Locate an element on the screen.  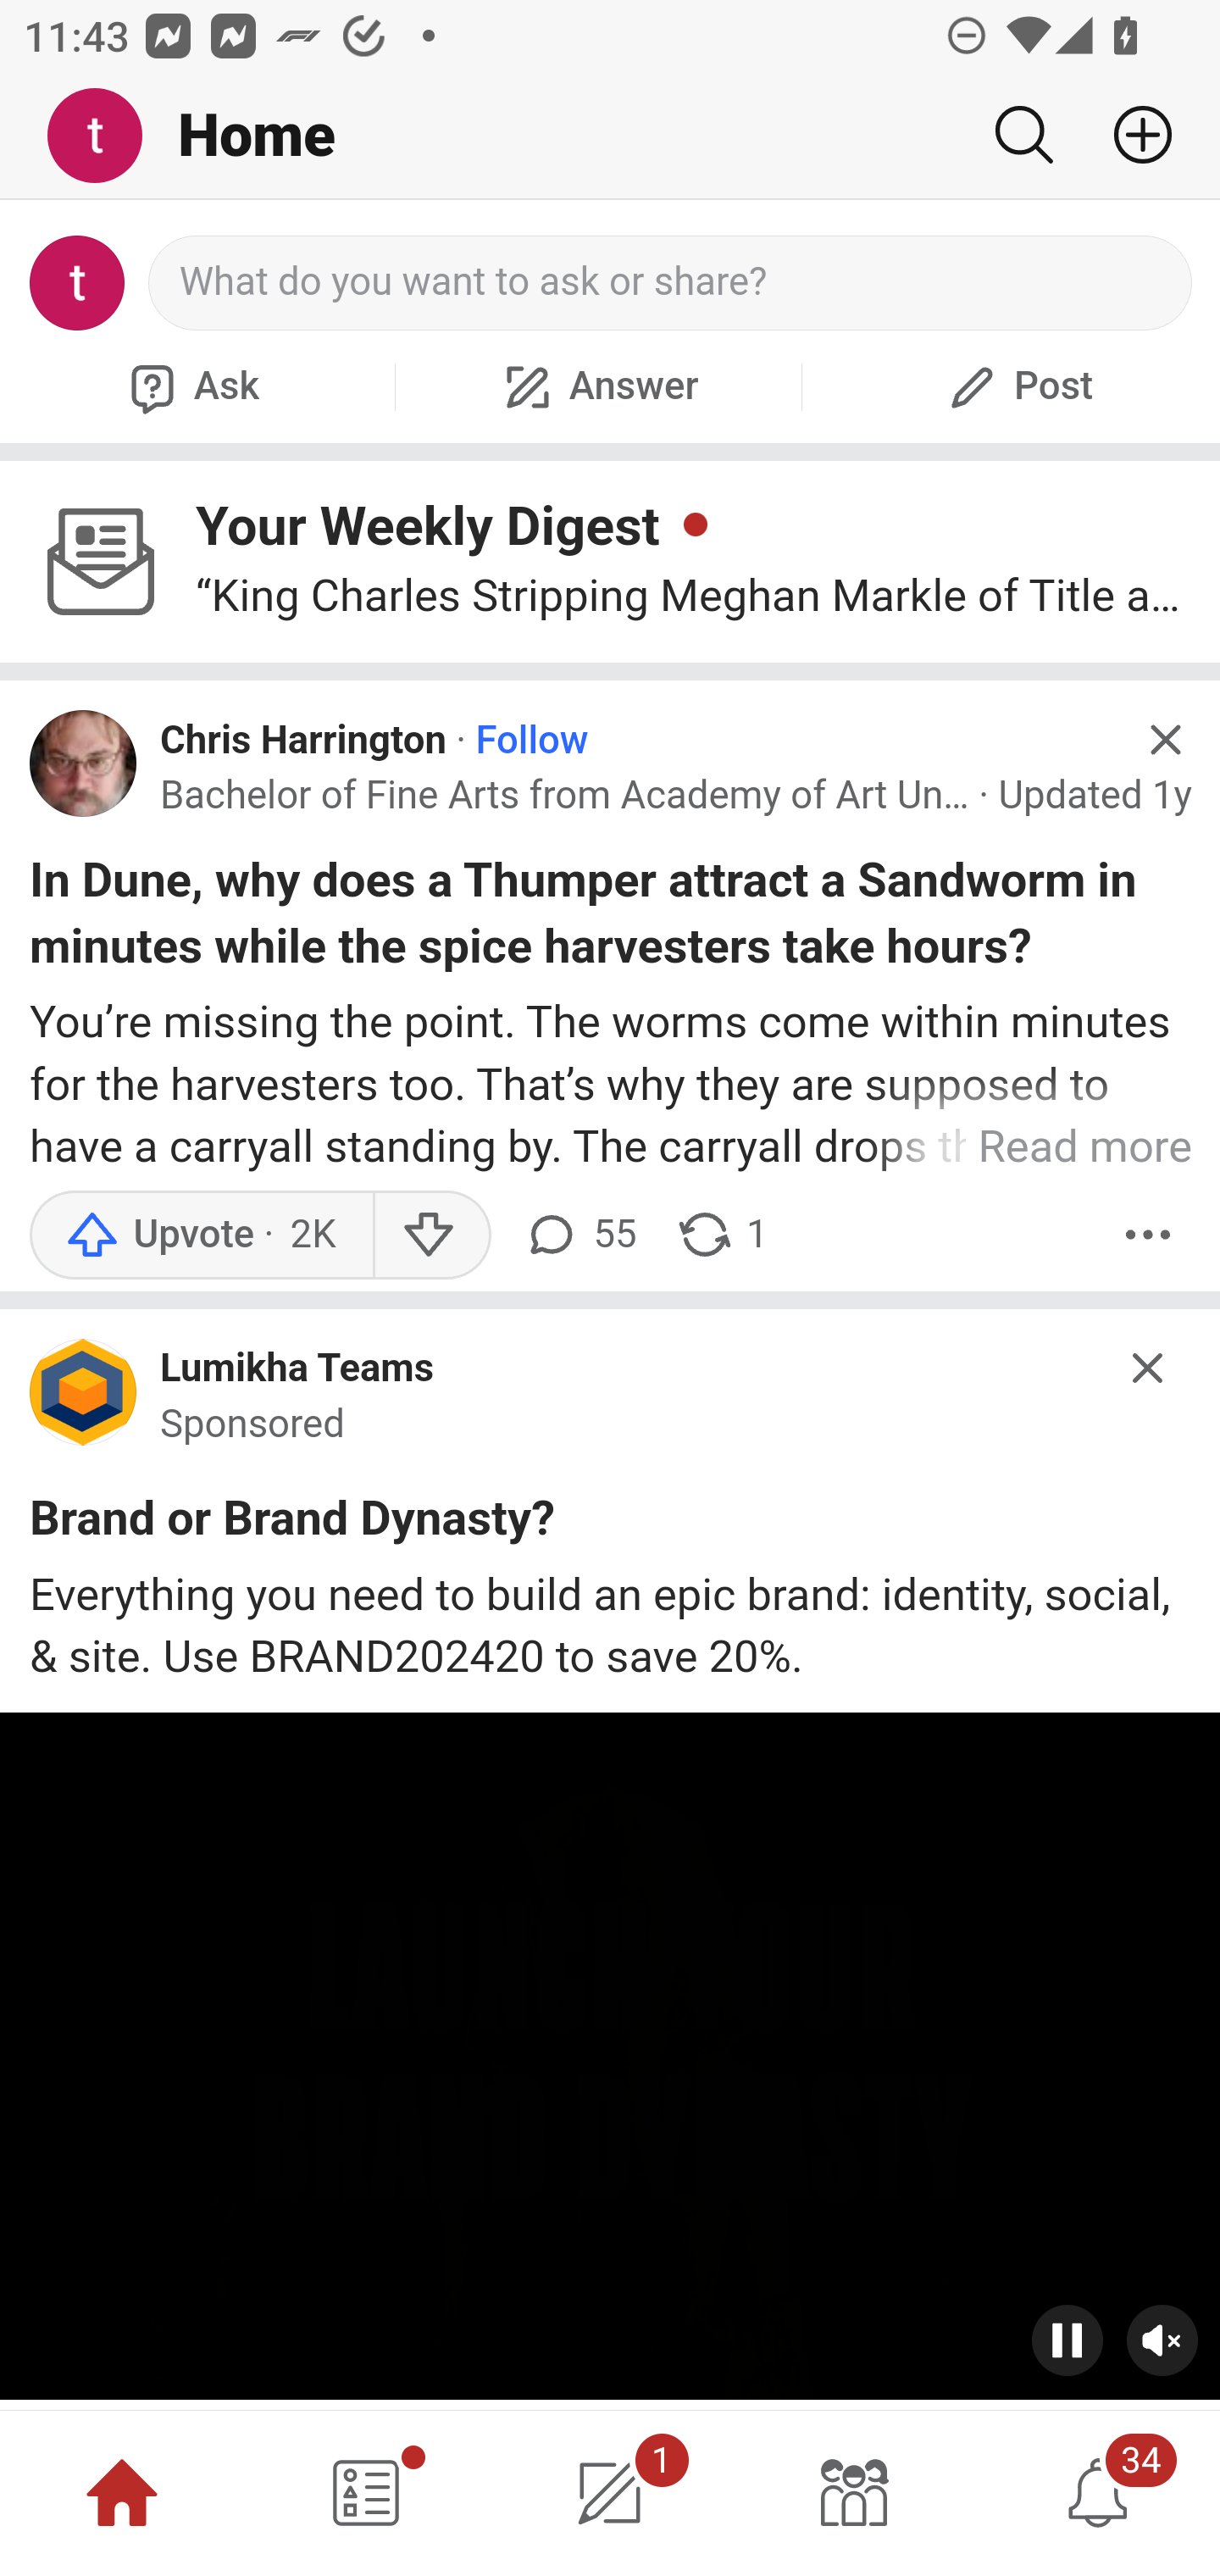
Search is located at coordinates (1023, 135).